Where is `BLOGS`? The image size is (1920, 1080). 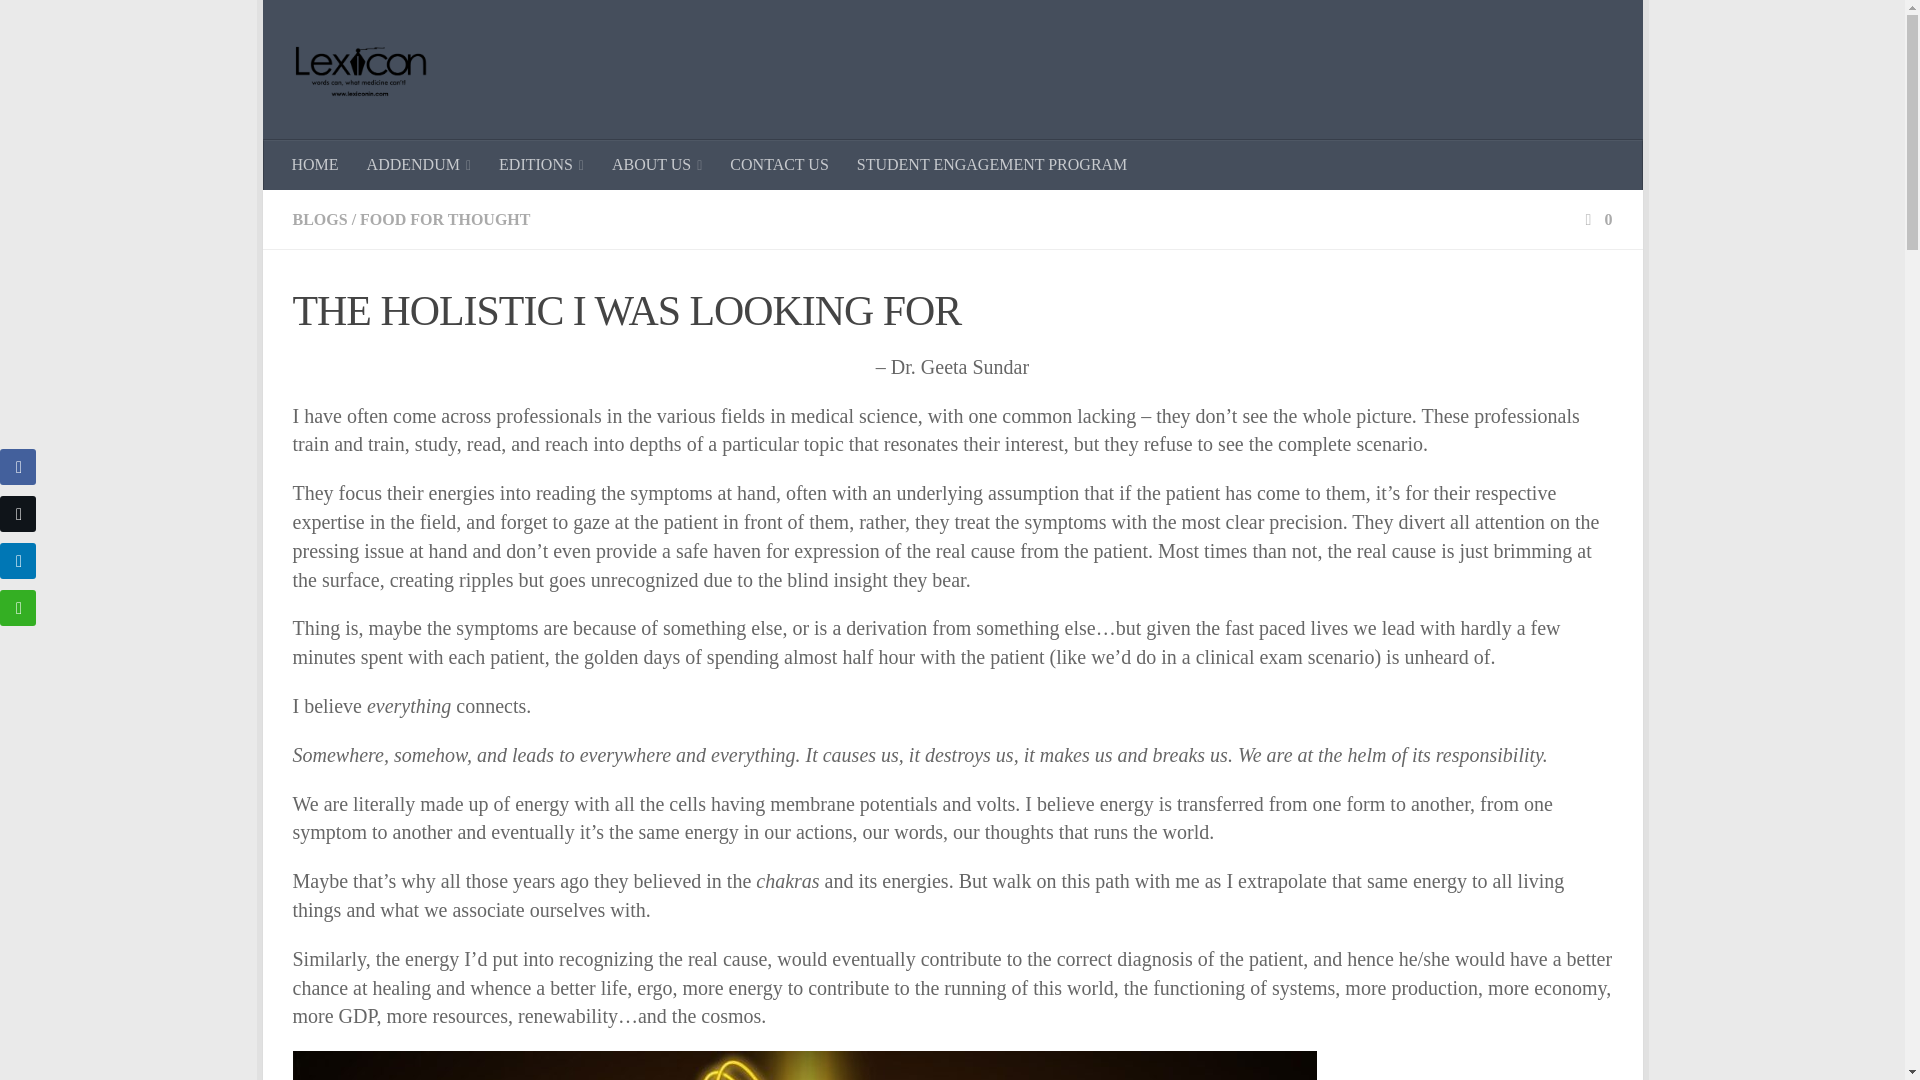
BLOGS is located at coordinates (319, 218).